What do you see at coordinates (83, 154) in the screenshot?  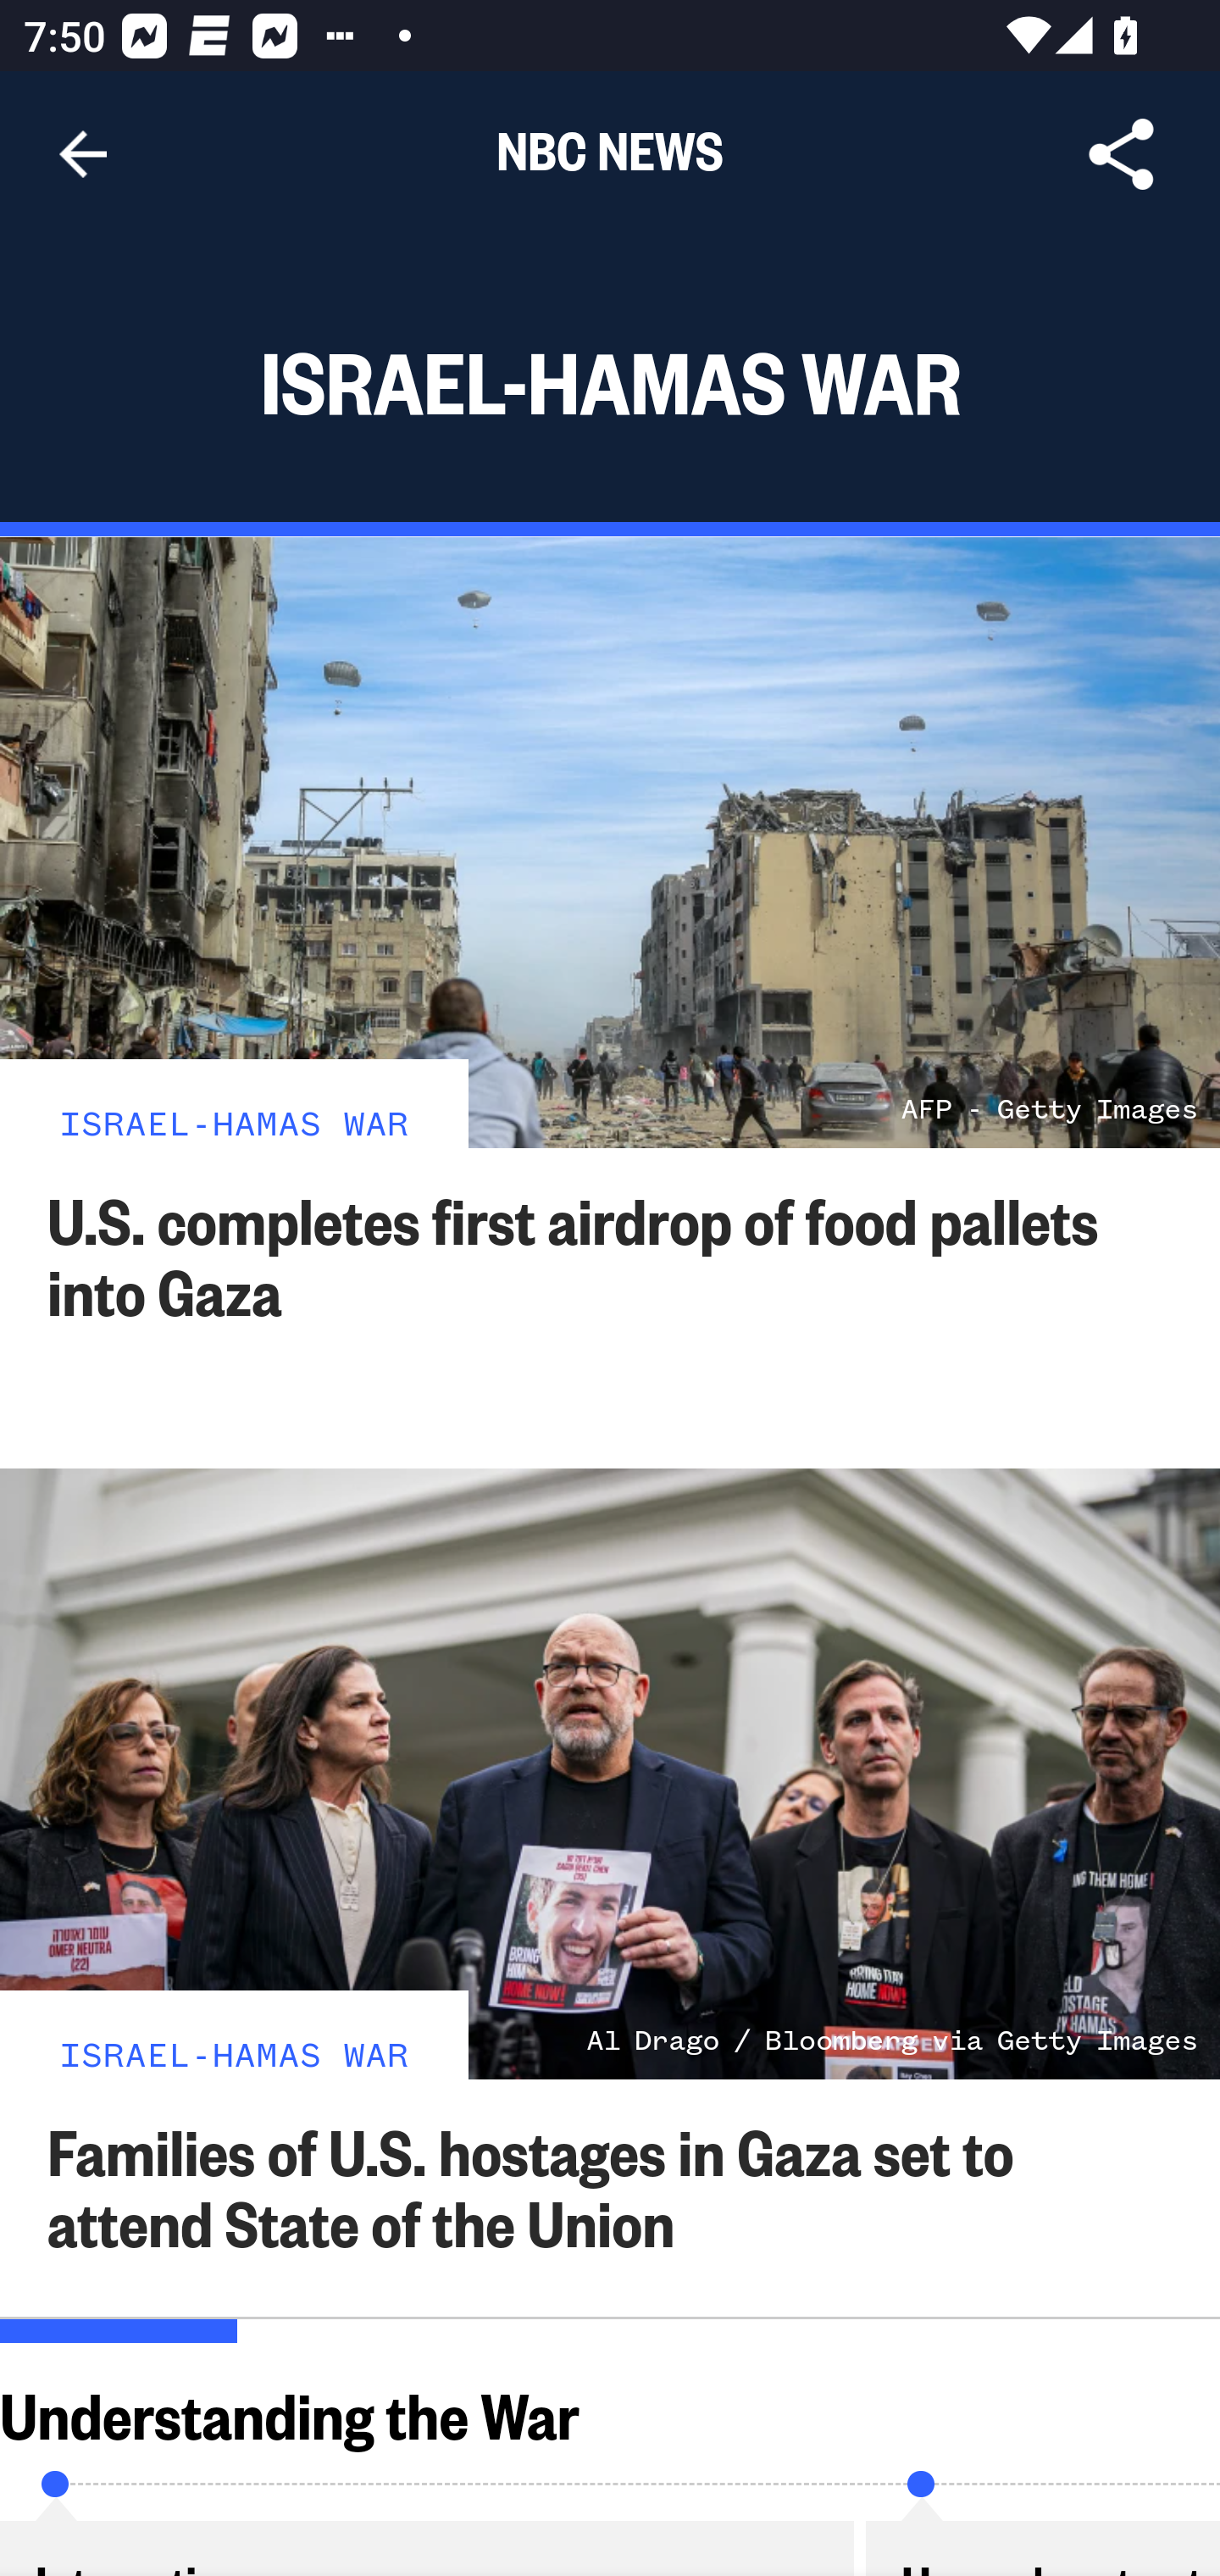 I see `Navigate up` at bounding box center [83, 154].